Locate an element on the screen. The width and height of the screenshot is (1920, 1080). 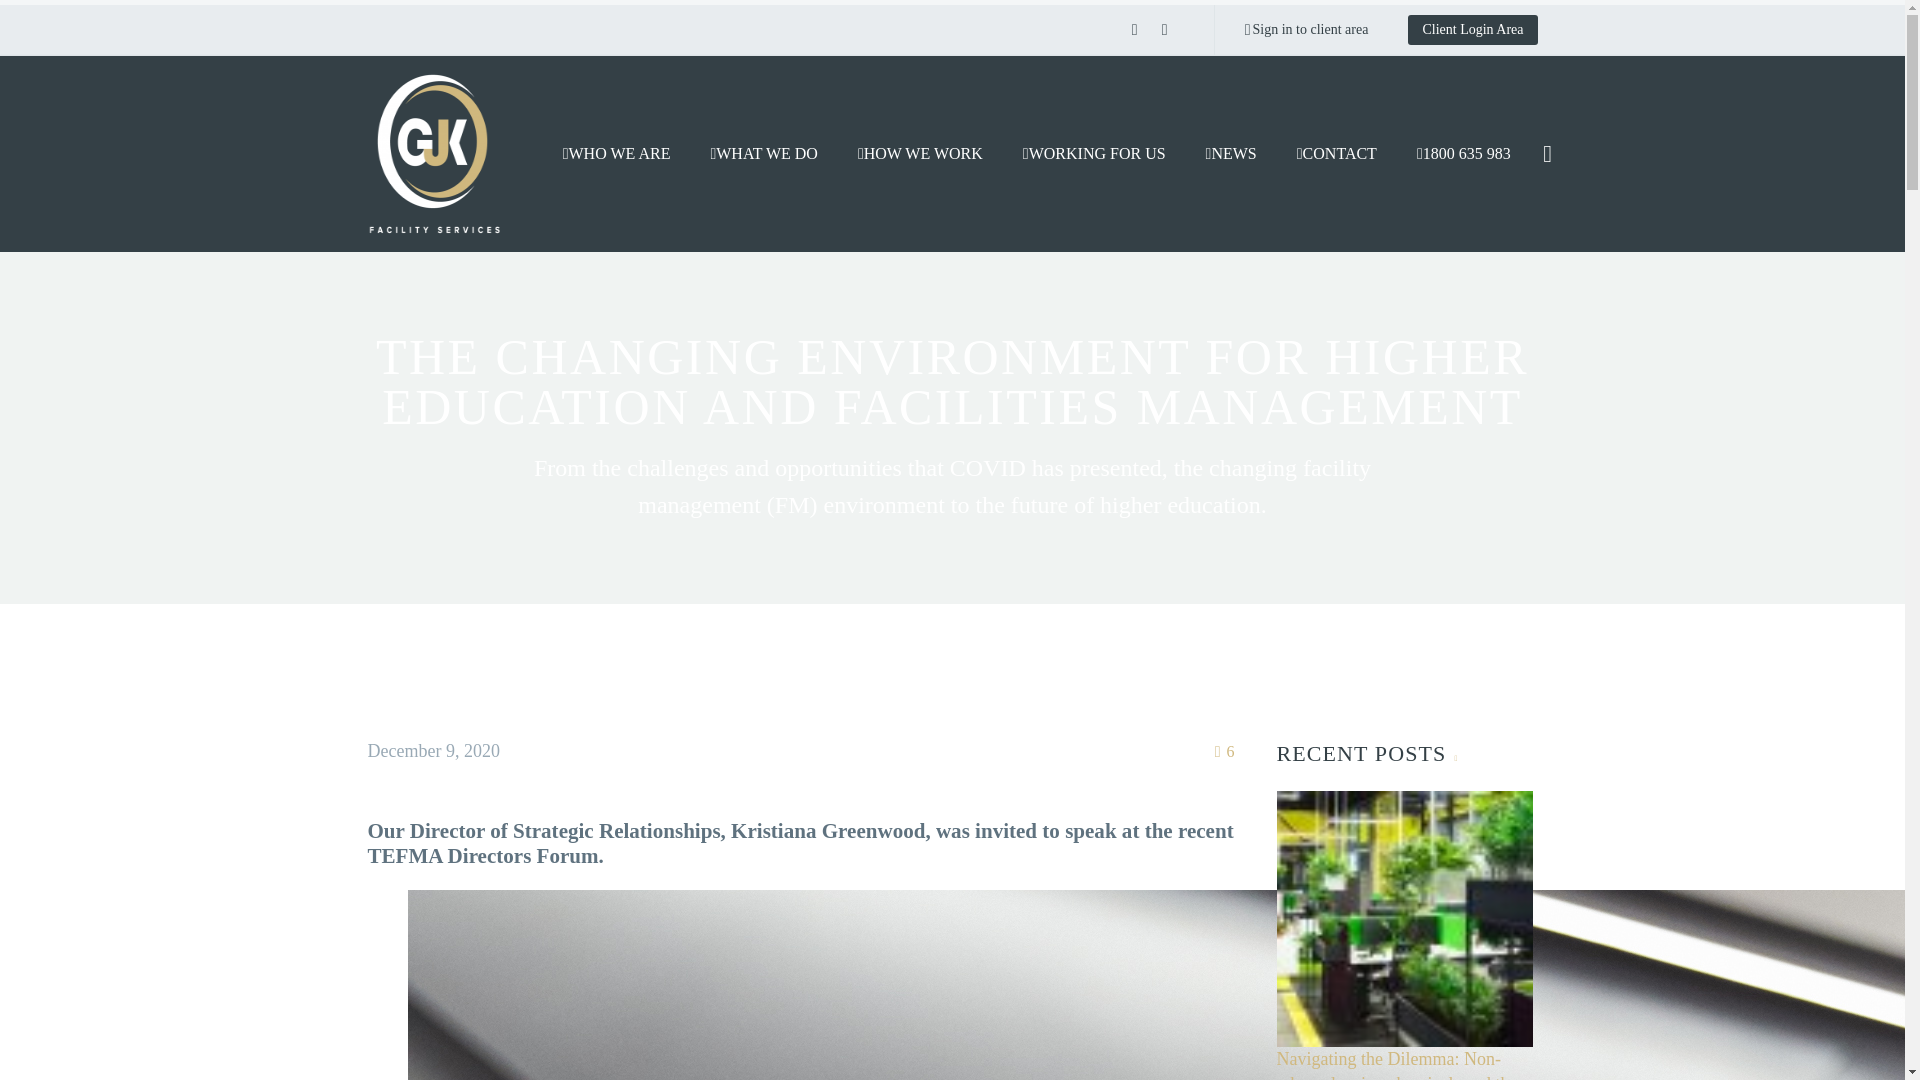
CONTACT is located at coordinates (1337, 154).